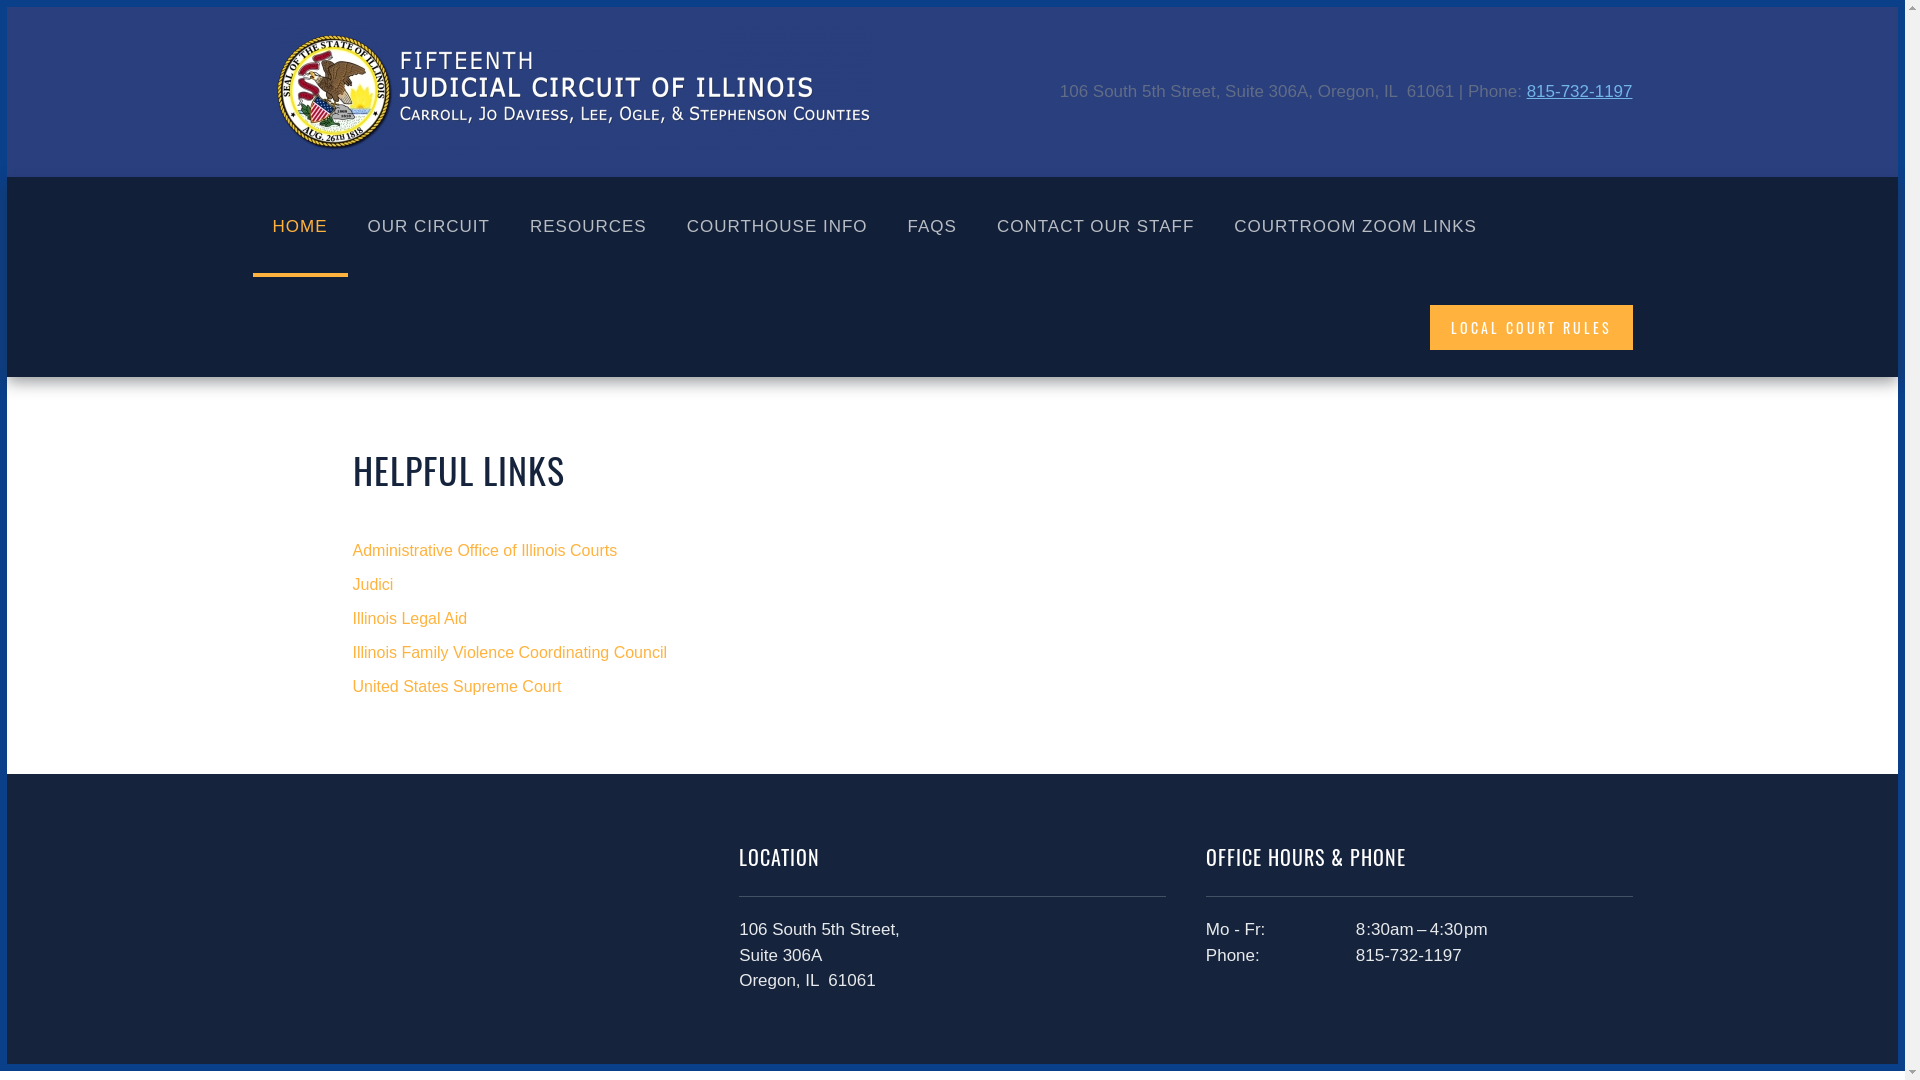 The image size is (1920, 1080). What do you see at coordinates (1532, 326) in the screenshot?
I see `LOCAL COURT RULES` at bounding box center [1532, 326].